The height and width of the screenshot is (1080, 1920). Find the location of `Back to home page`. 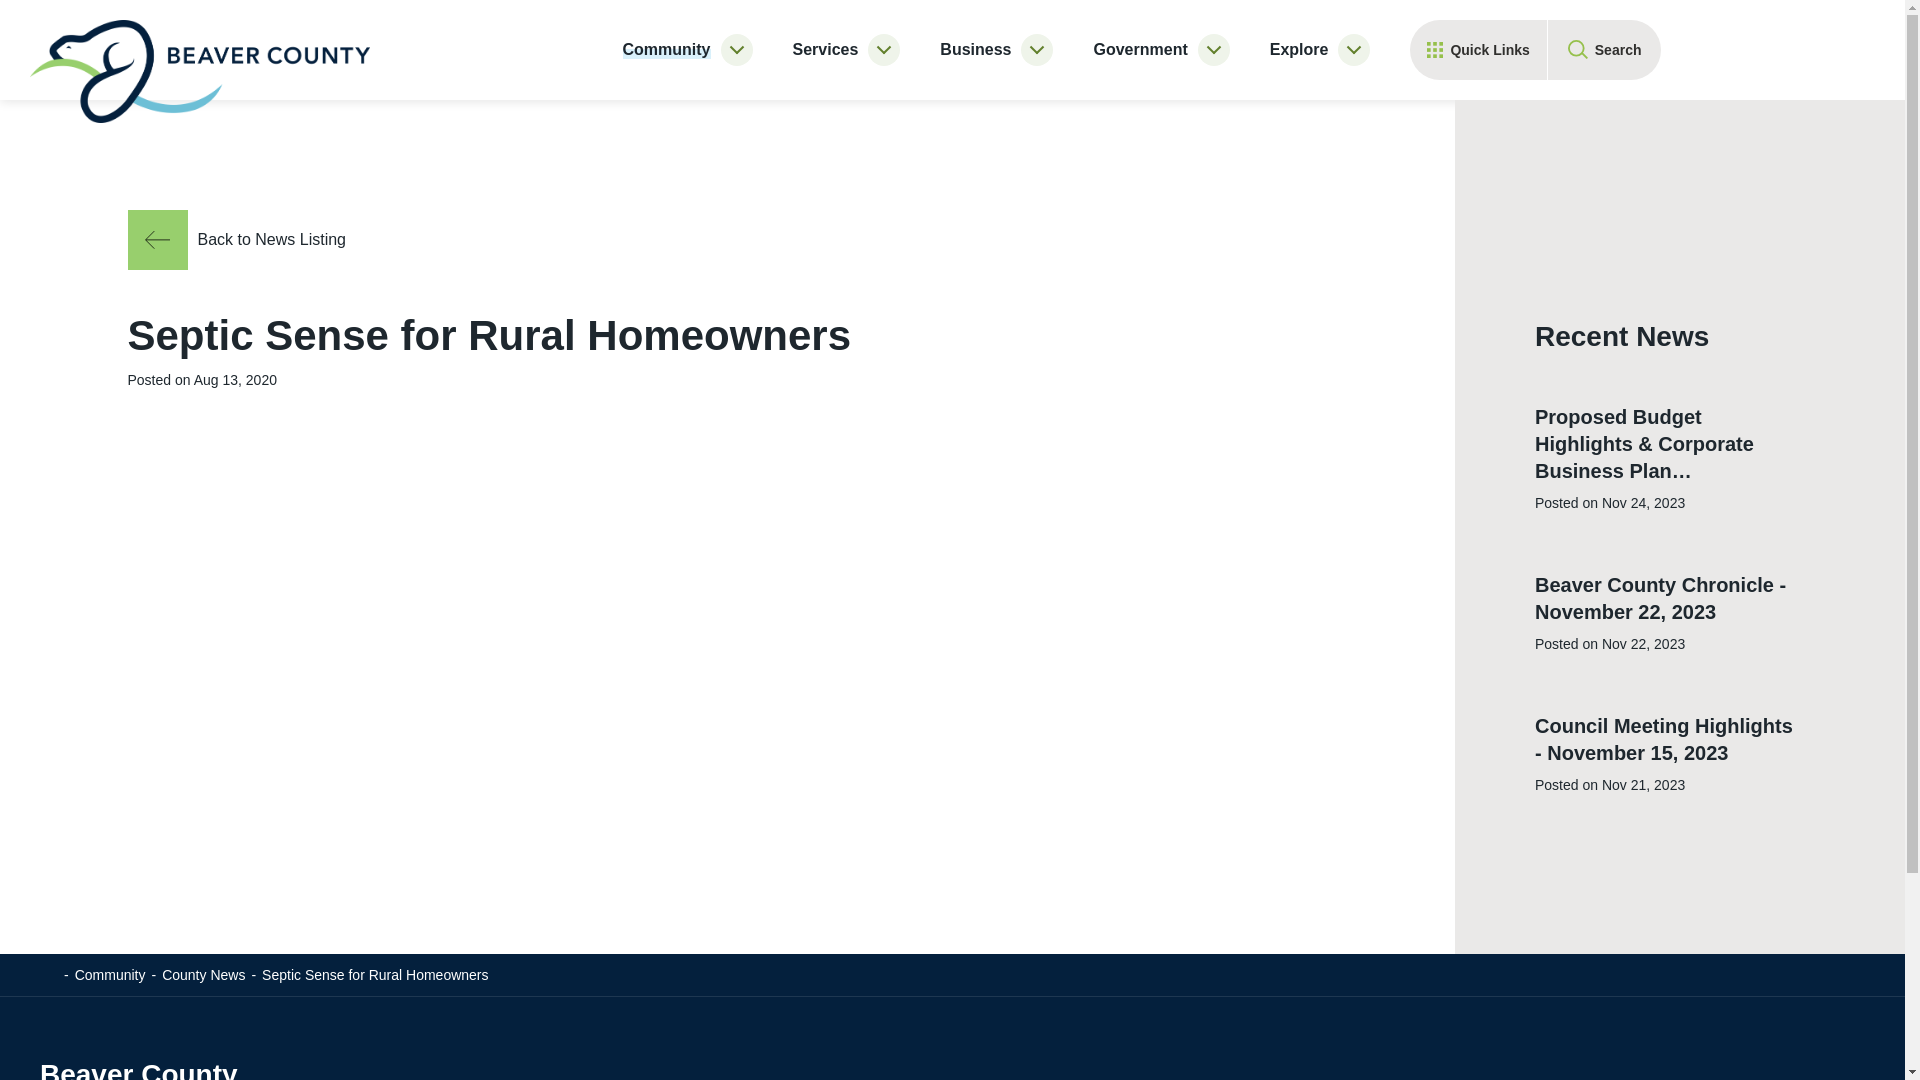

Back to home page is located at coordinates (49, 973).